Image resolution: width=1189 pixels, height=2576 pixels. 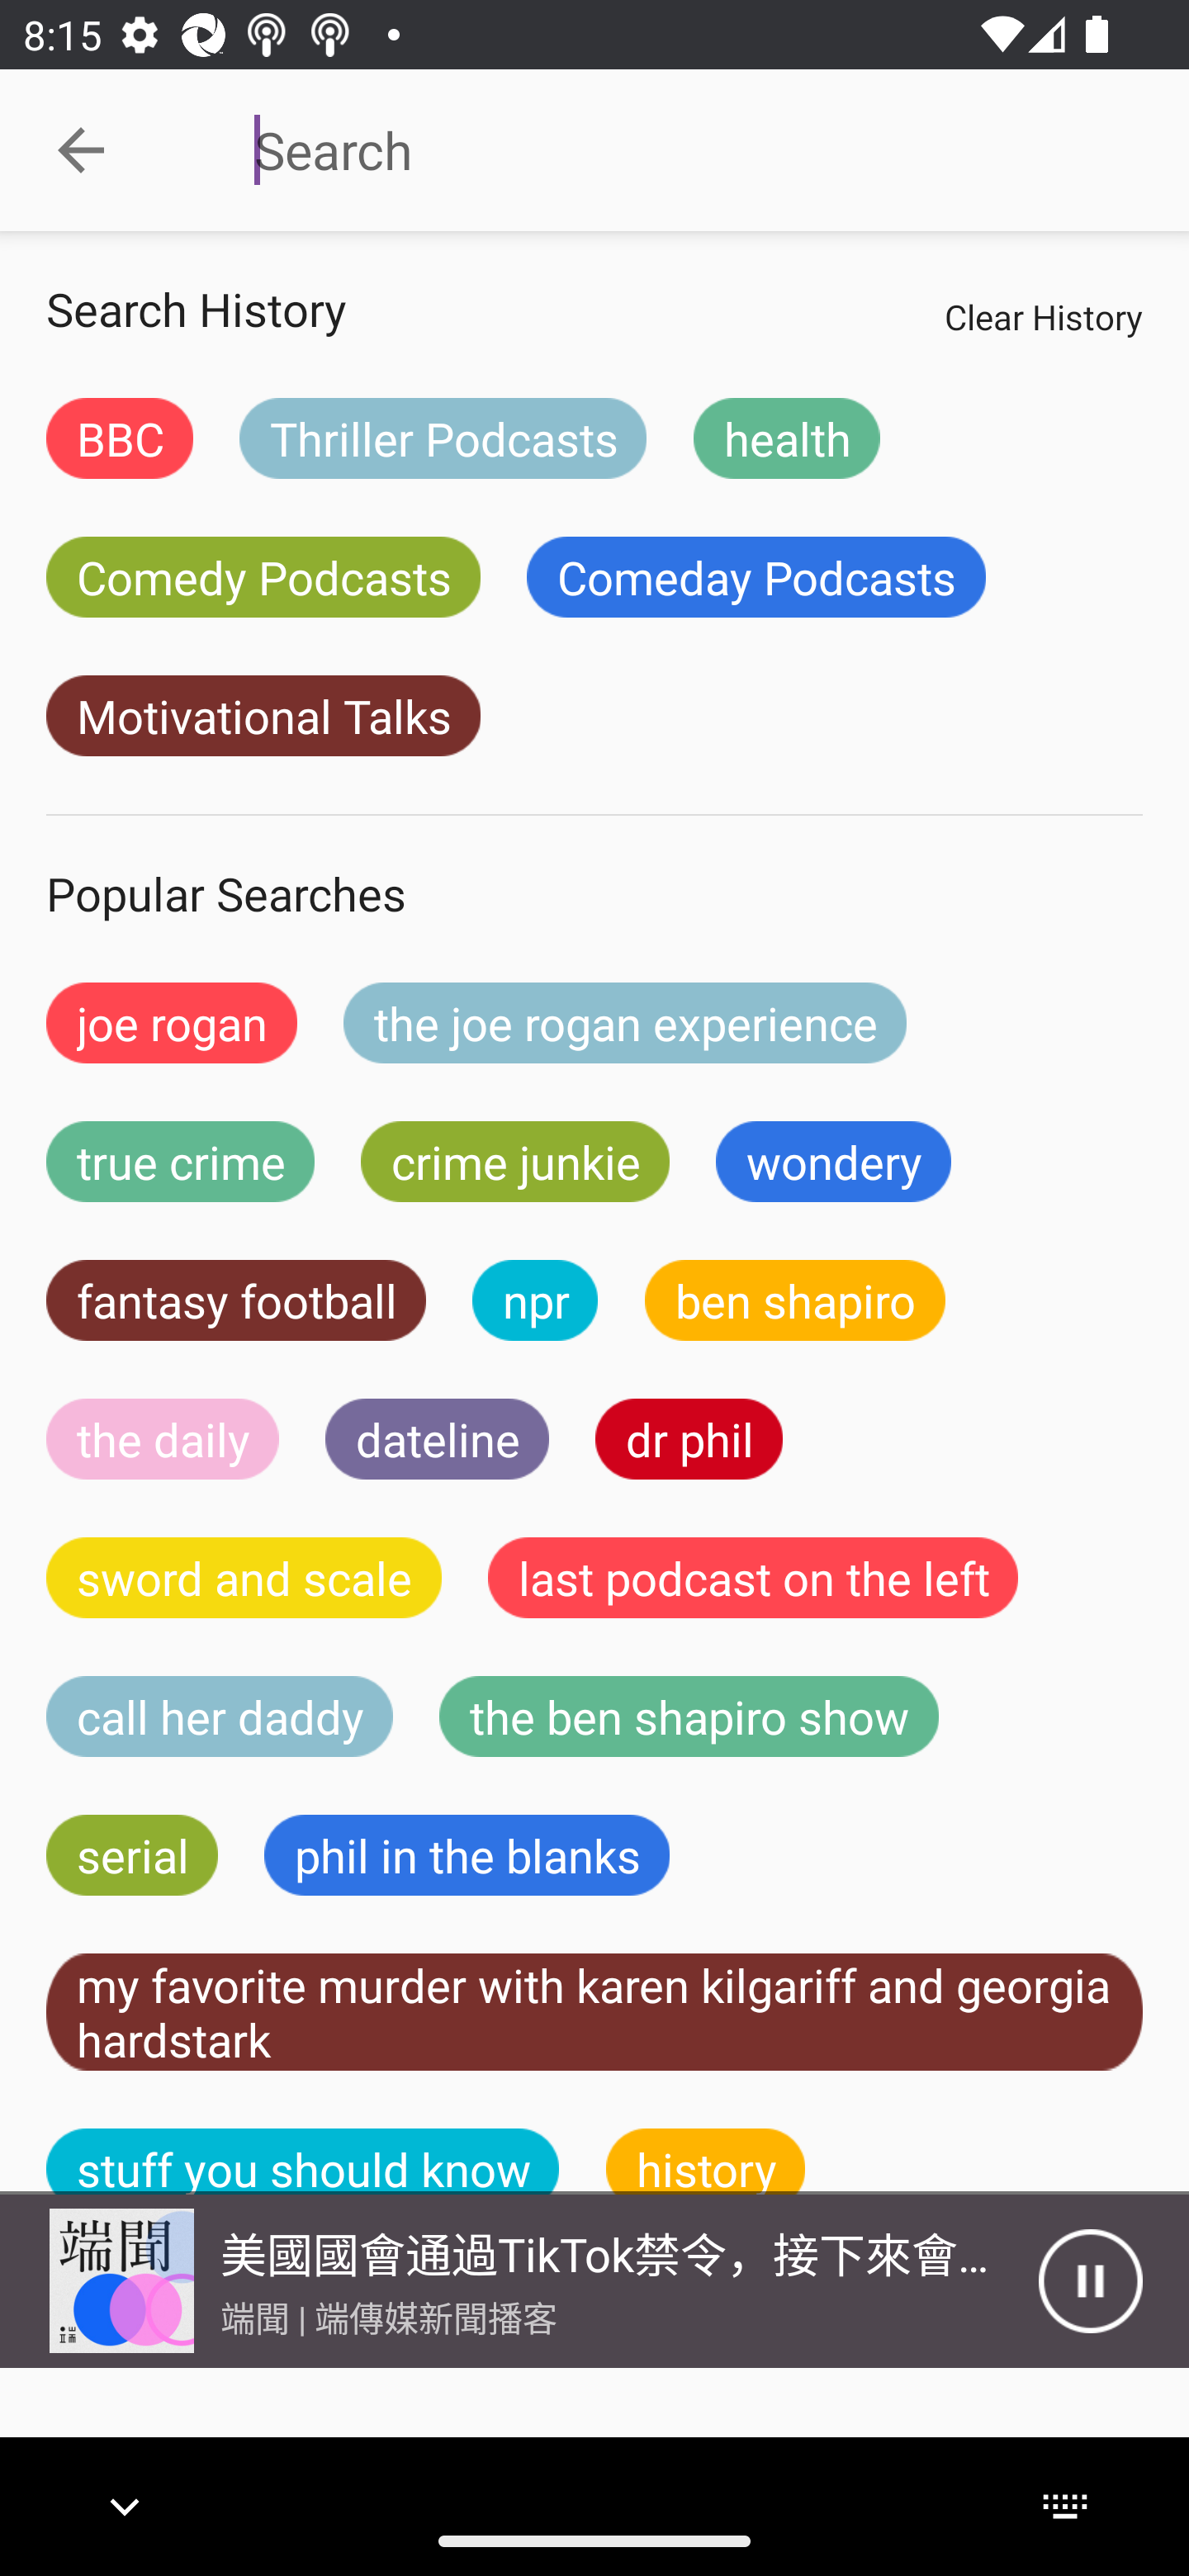 I want to click on call her daddy, so click(x=220, y=1717).